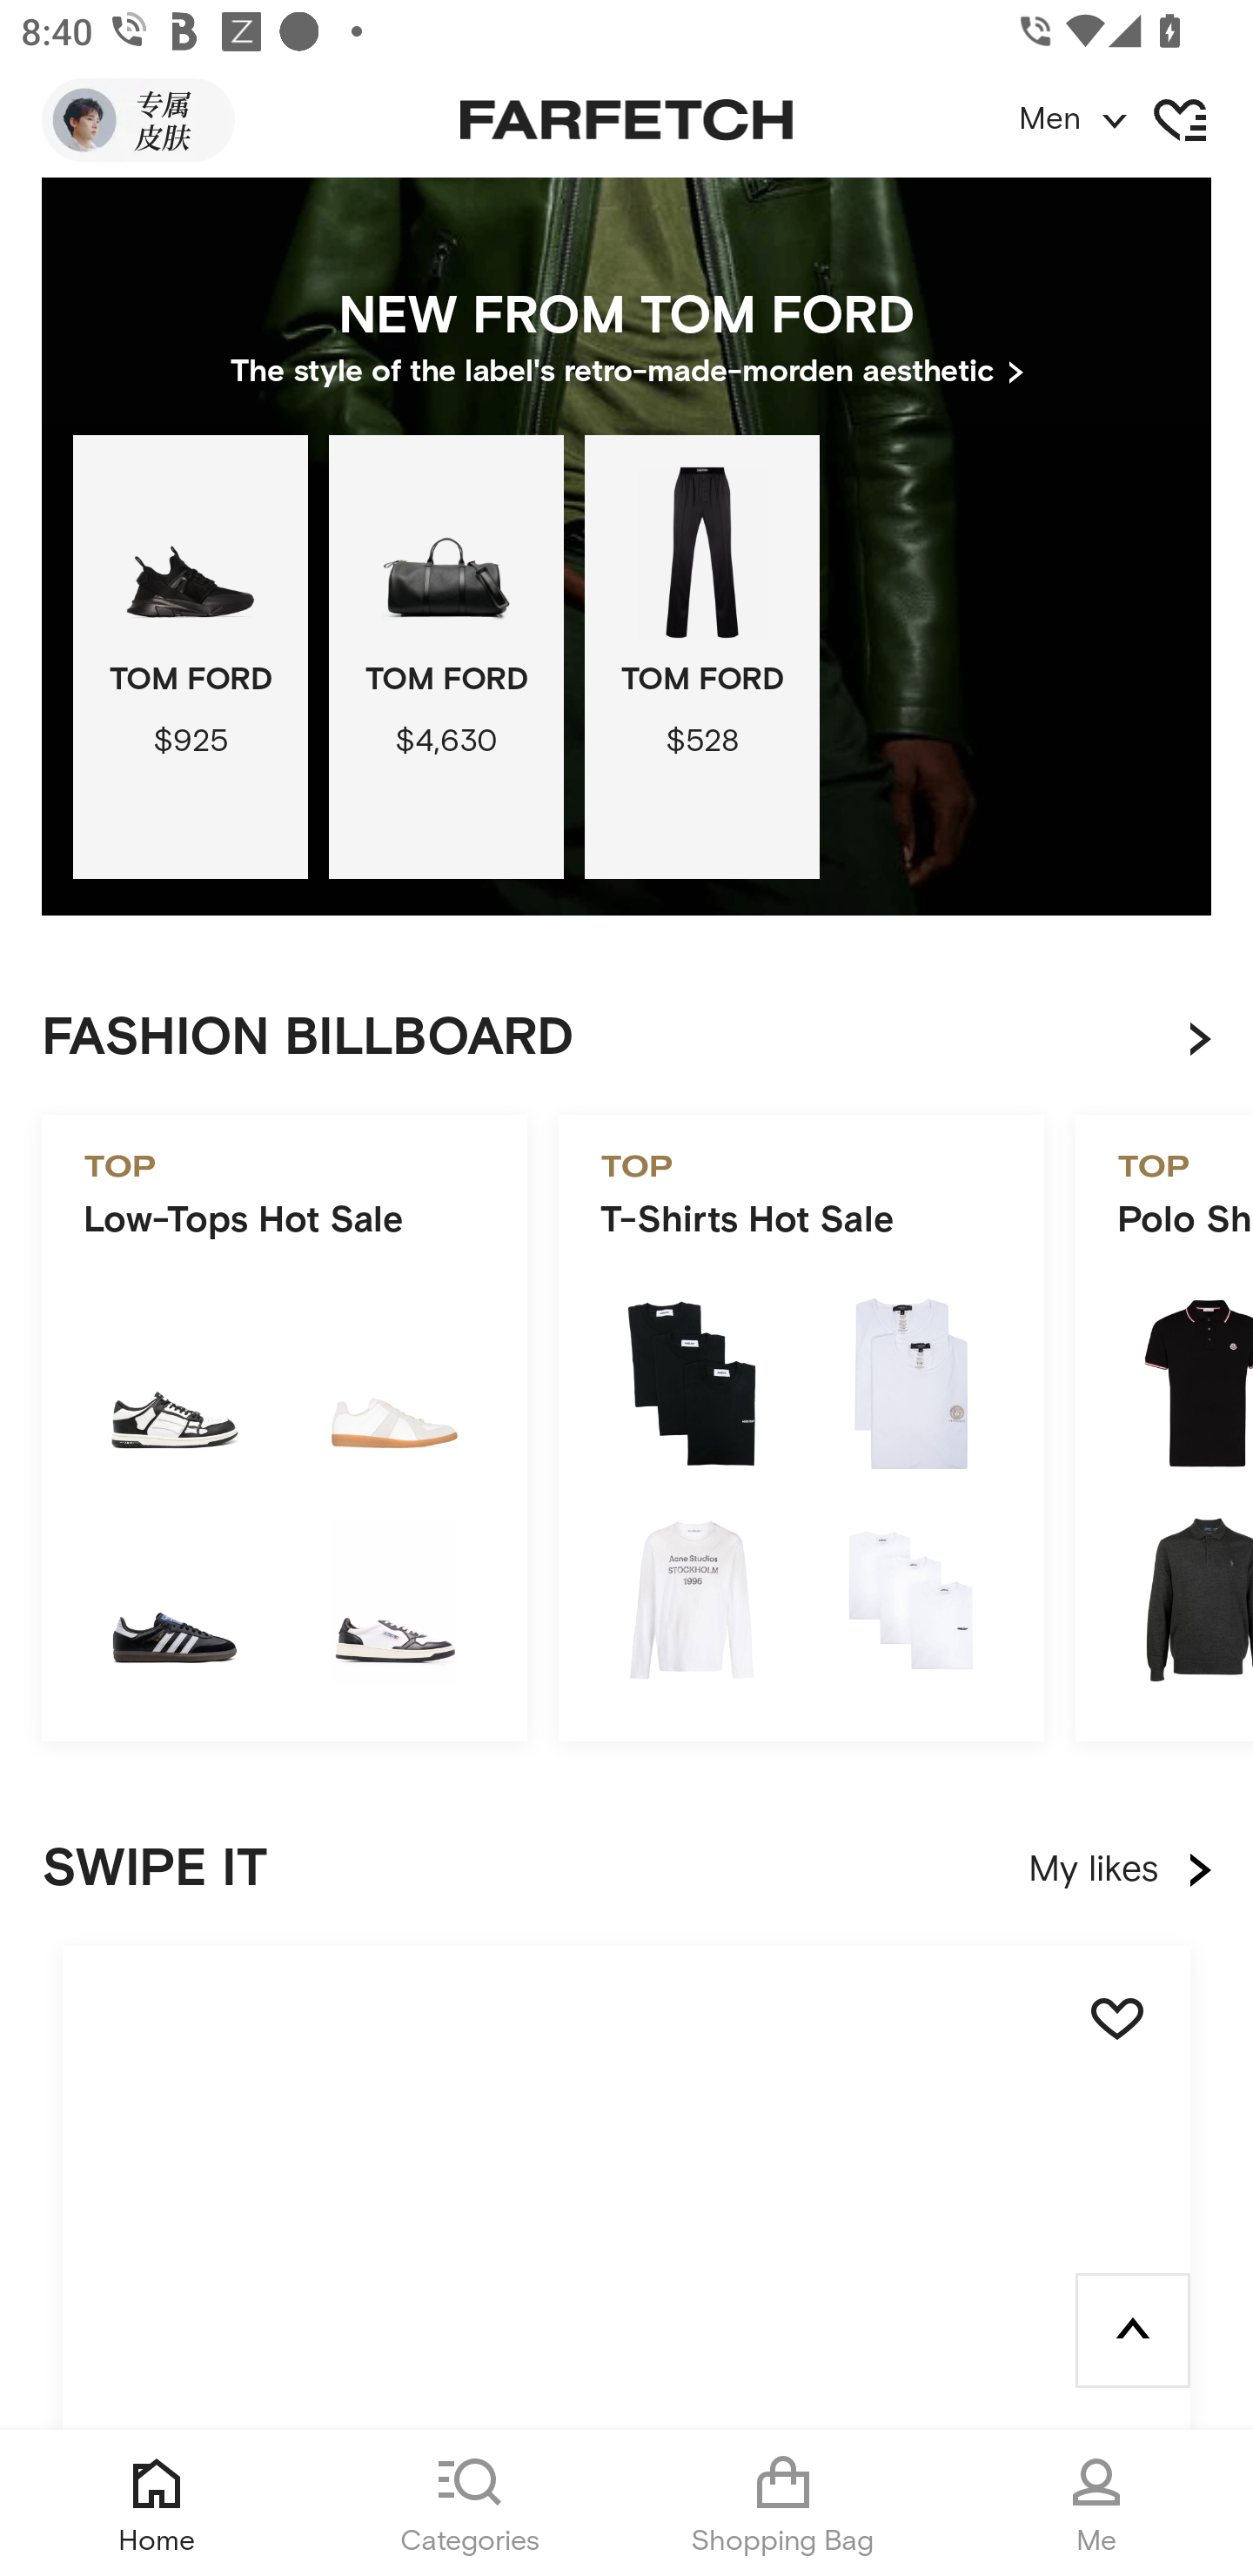  I want to click on Categories, so click(470, 2503).